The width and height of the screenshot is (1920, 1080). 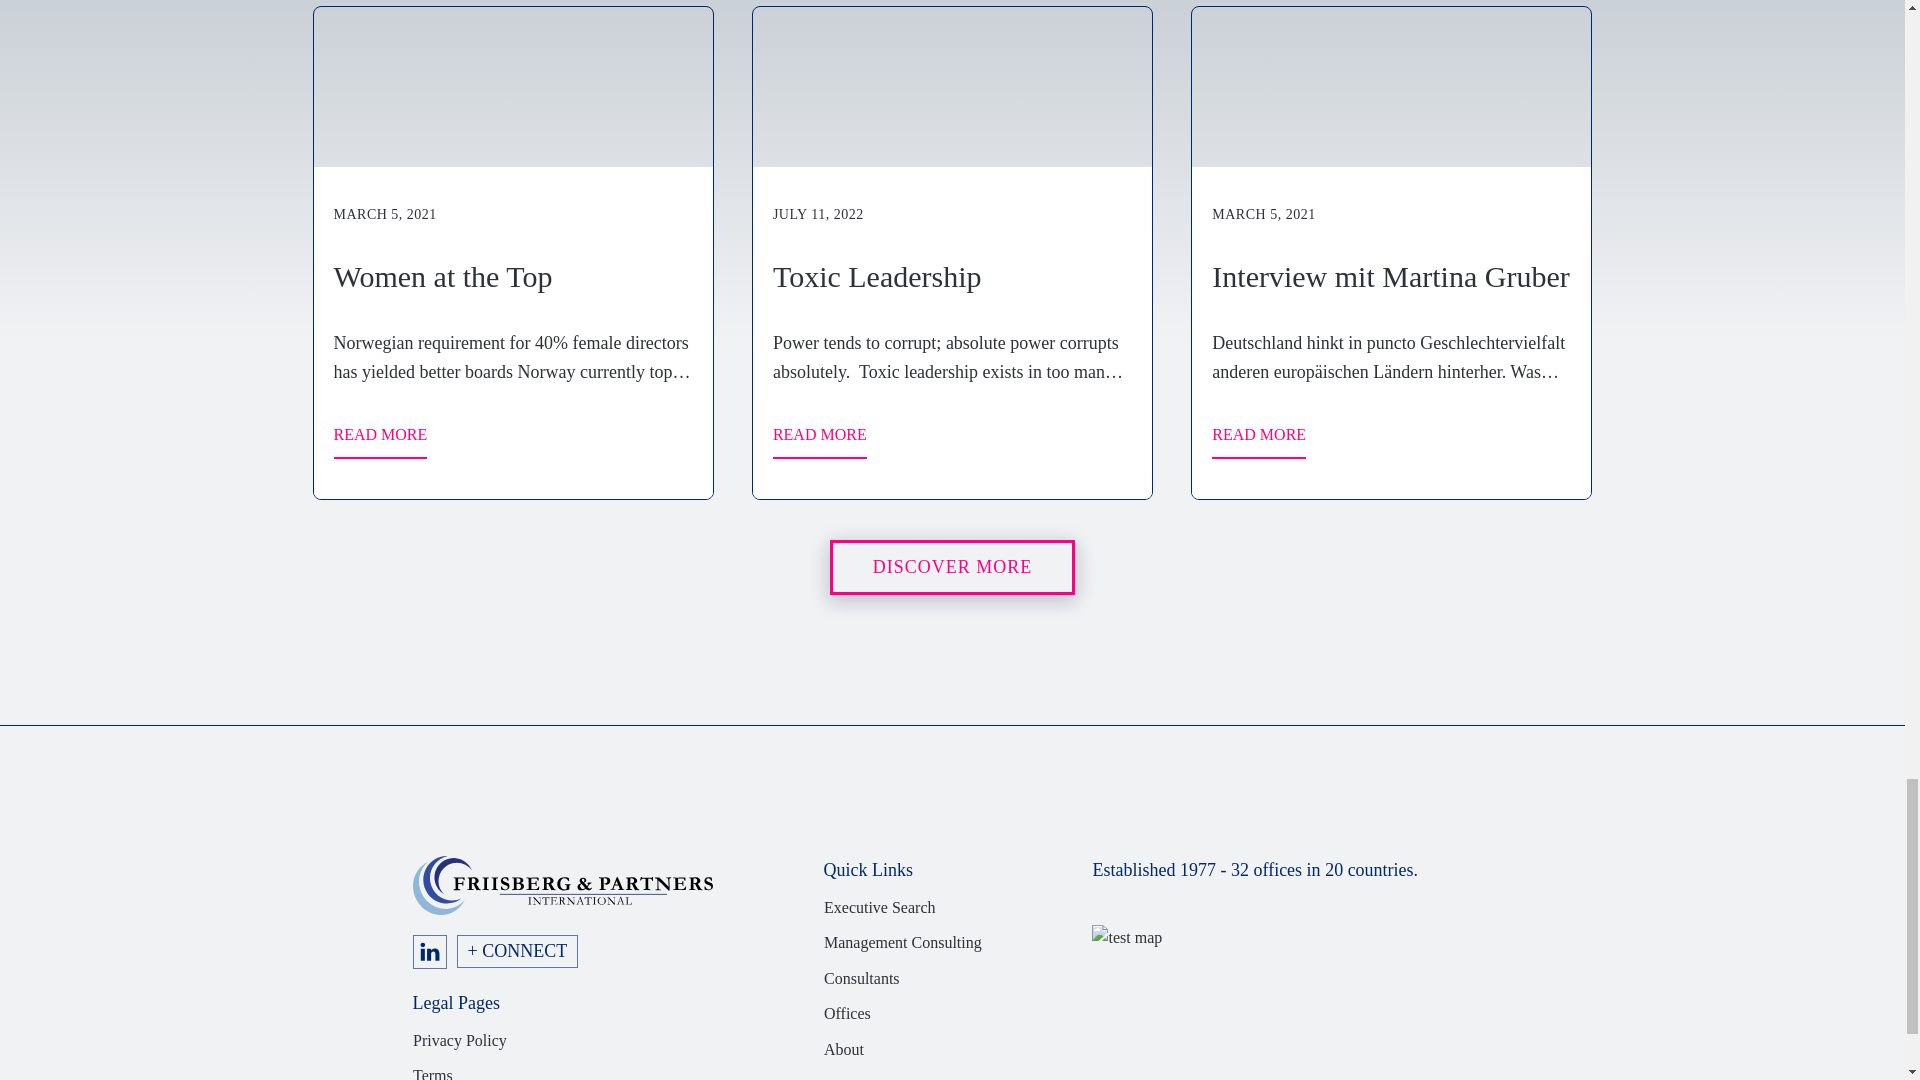 What do you see at coordinates (880, 908) in the screenshot?
I see `Executive Search` at bounding box center [880, 908].